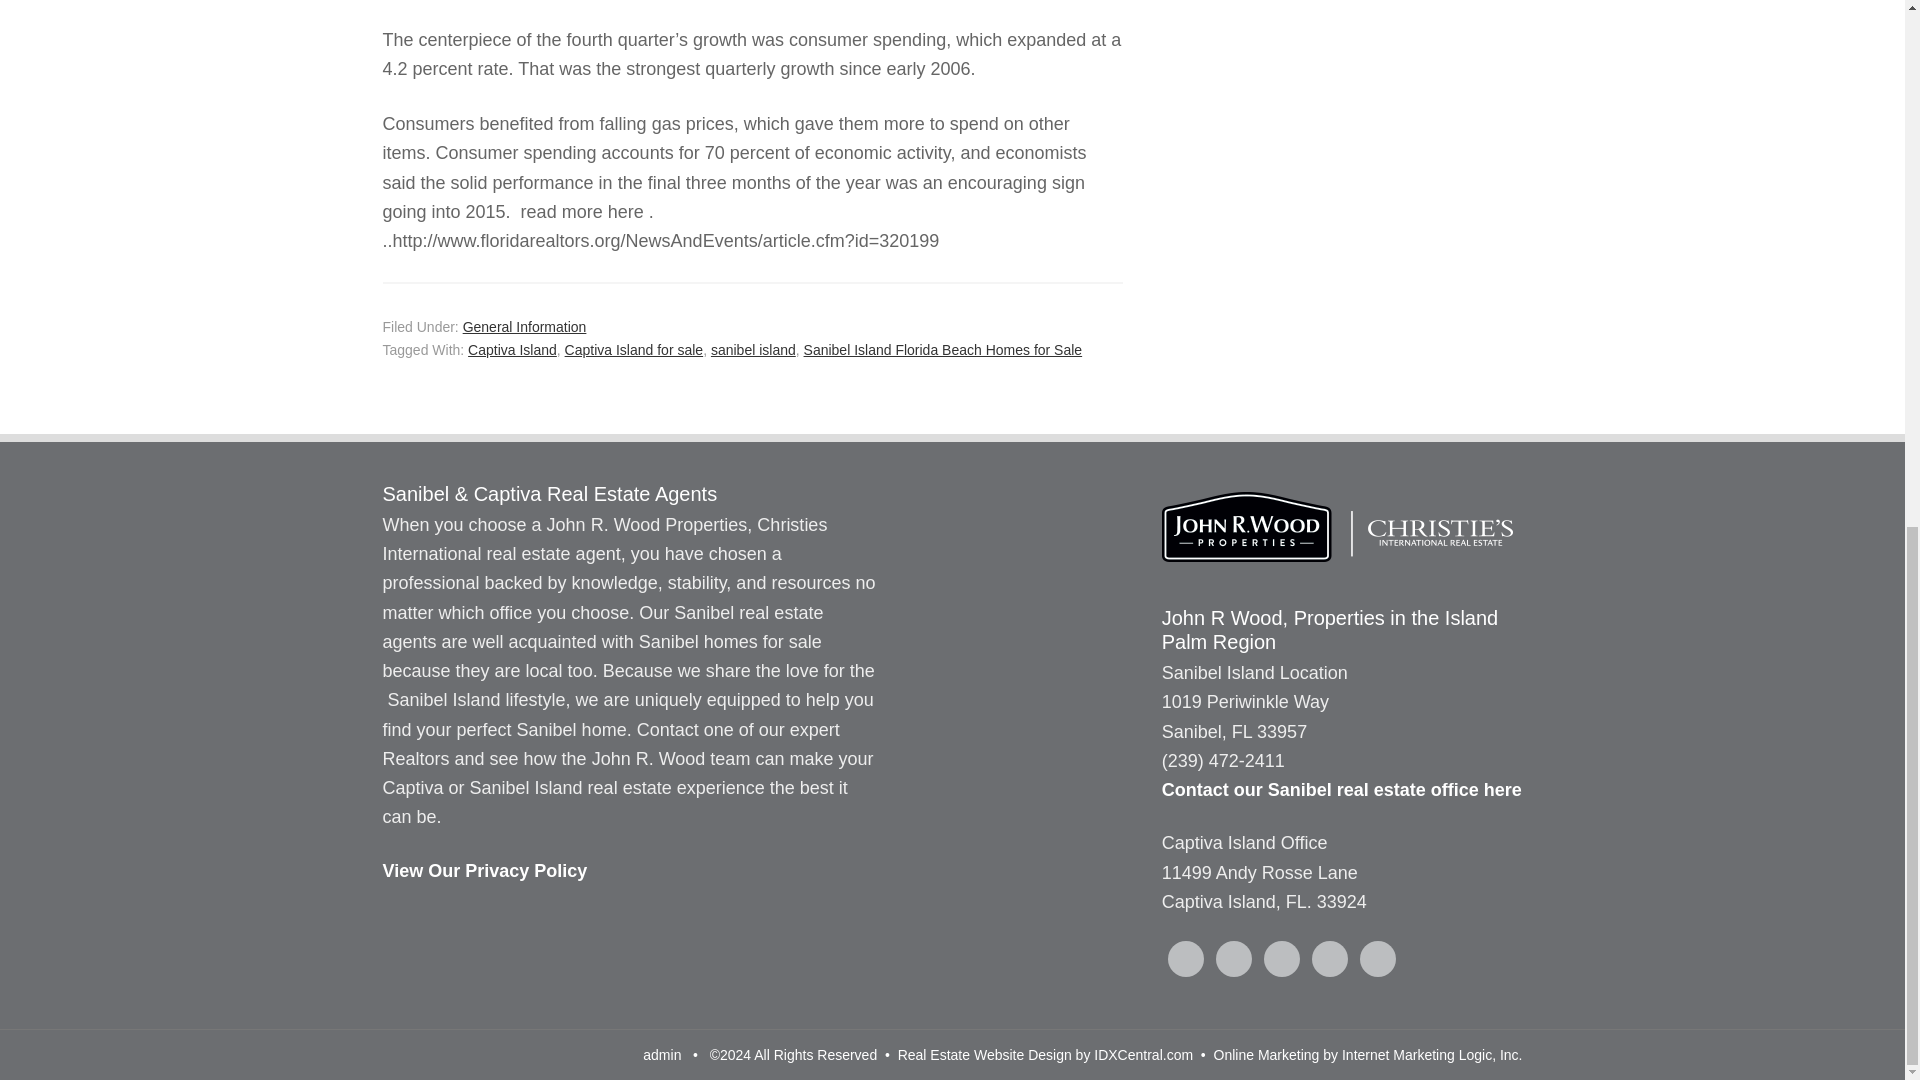  I want to click on Real Estate Website Design, so click(984, 1054).